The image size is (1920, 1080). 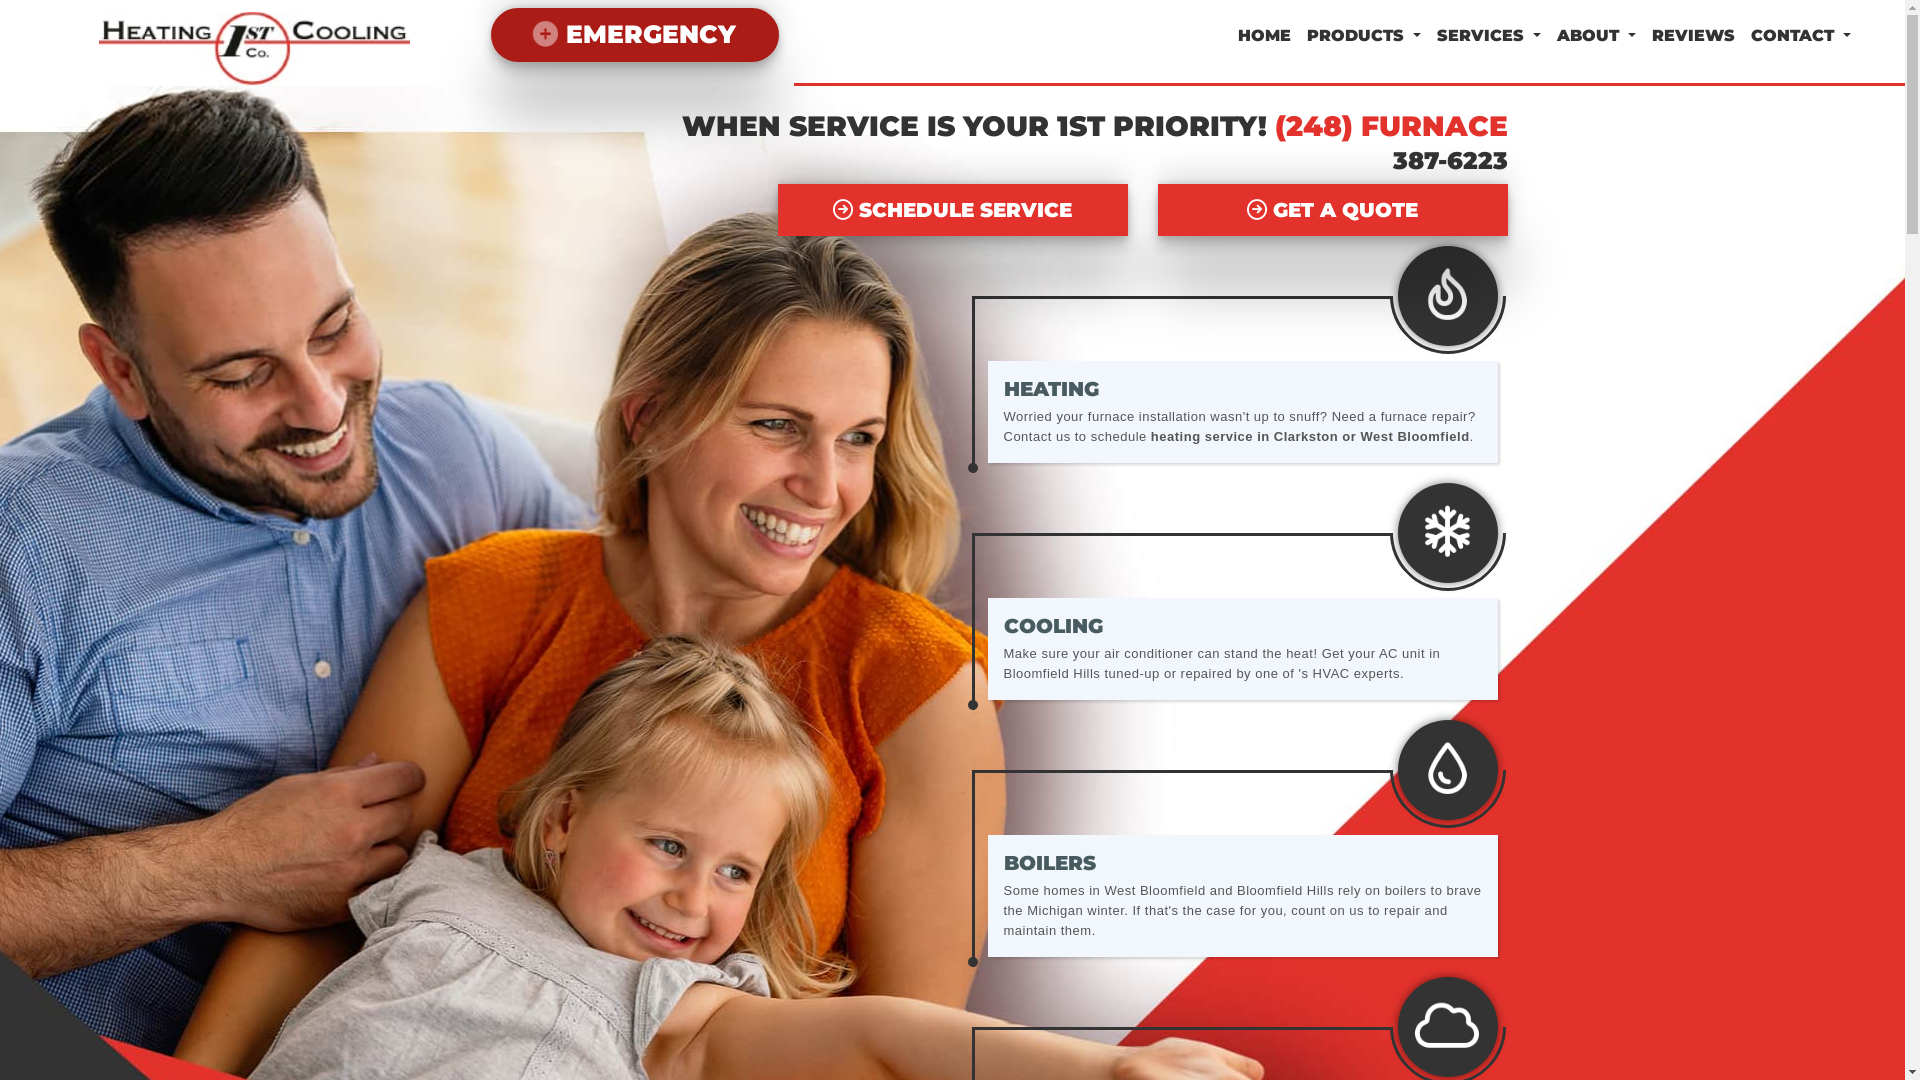 What do you see at coordinates (953, 162) in the screenshot?
I see `387-6223` at bounding box center [953, 162].